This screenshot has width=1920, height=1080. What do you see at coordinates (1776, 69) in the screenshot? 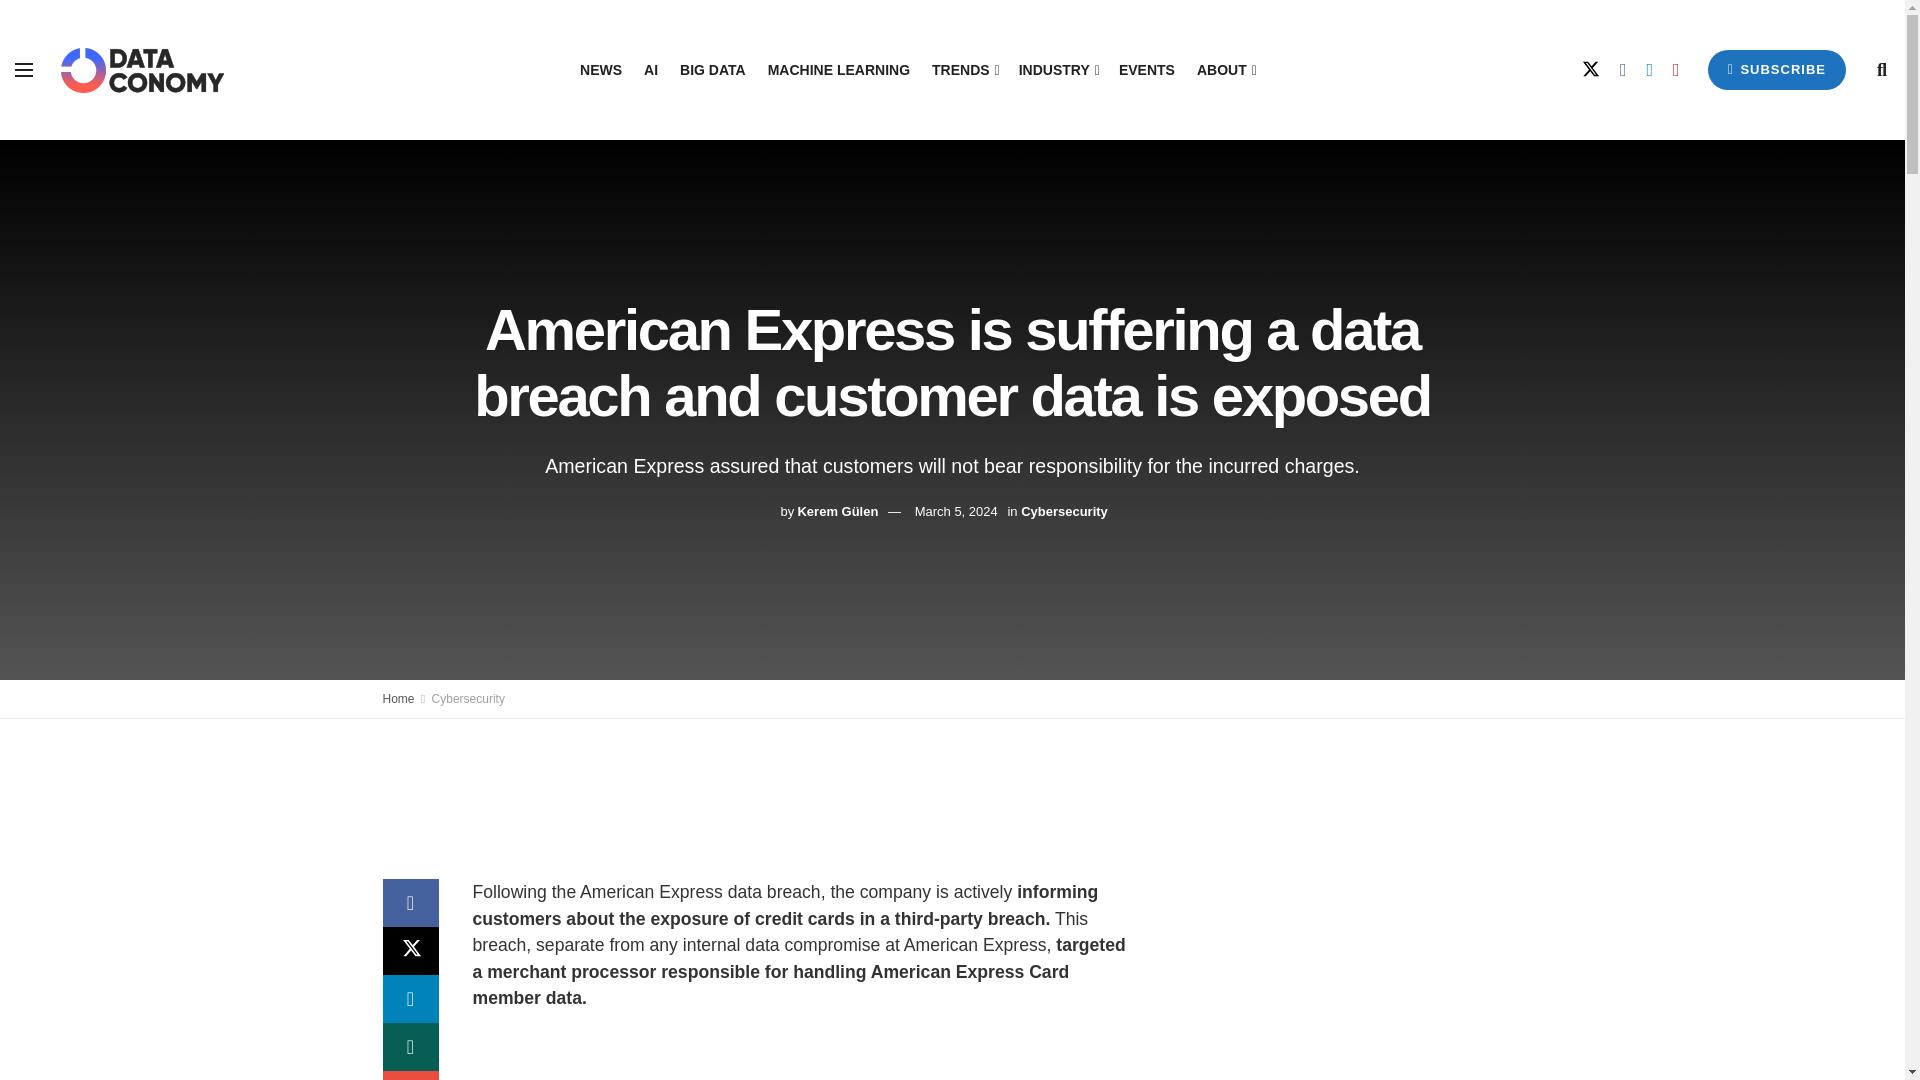
I see `SUBSCRIBE` at bounding box center [1776, 69].